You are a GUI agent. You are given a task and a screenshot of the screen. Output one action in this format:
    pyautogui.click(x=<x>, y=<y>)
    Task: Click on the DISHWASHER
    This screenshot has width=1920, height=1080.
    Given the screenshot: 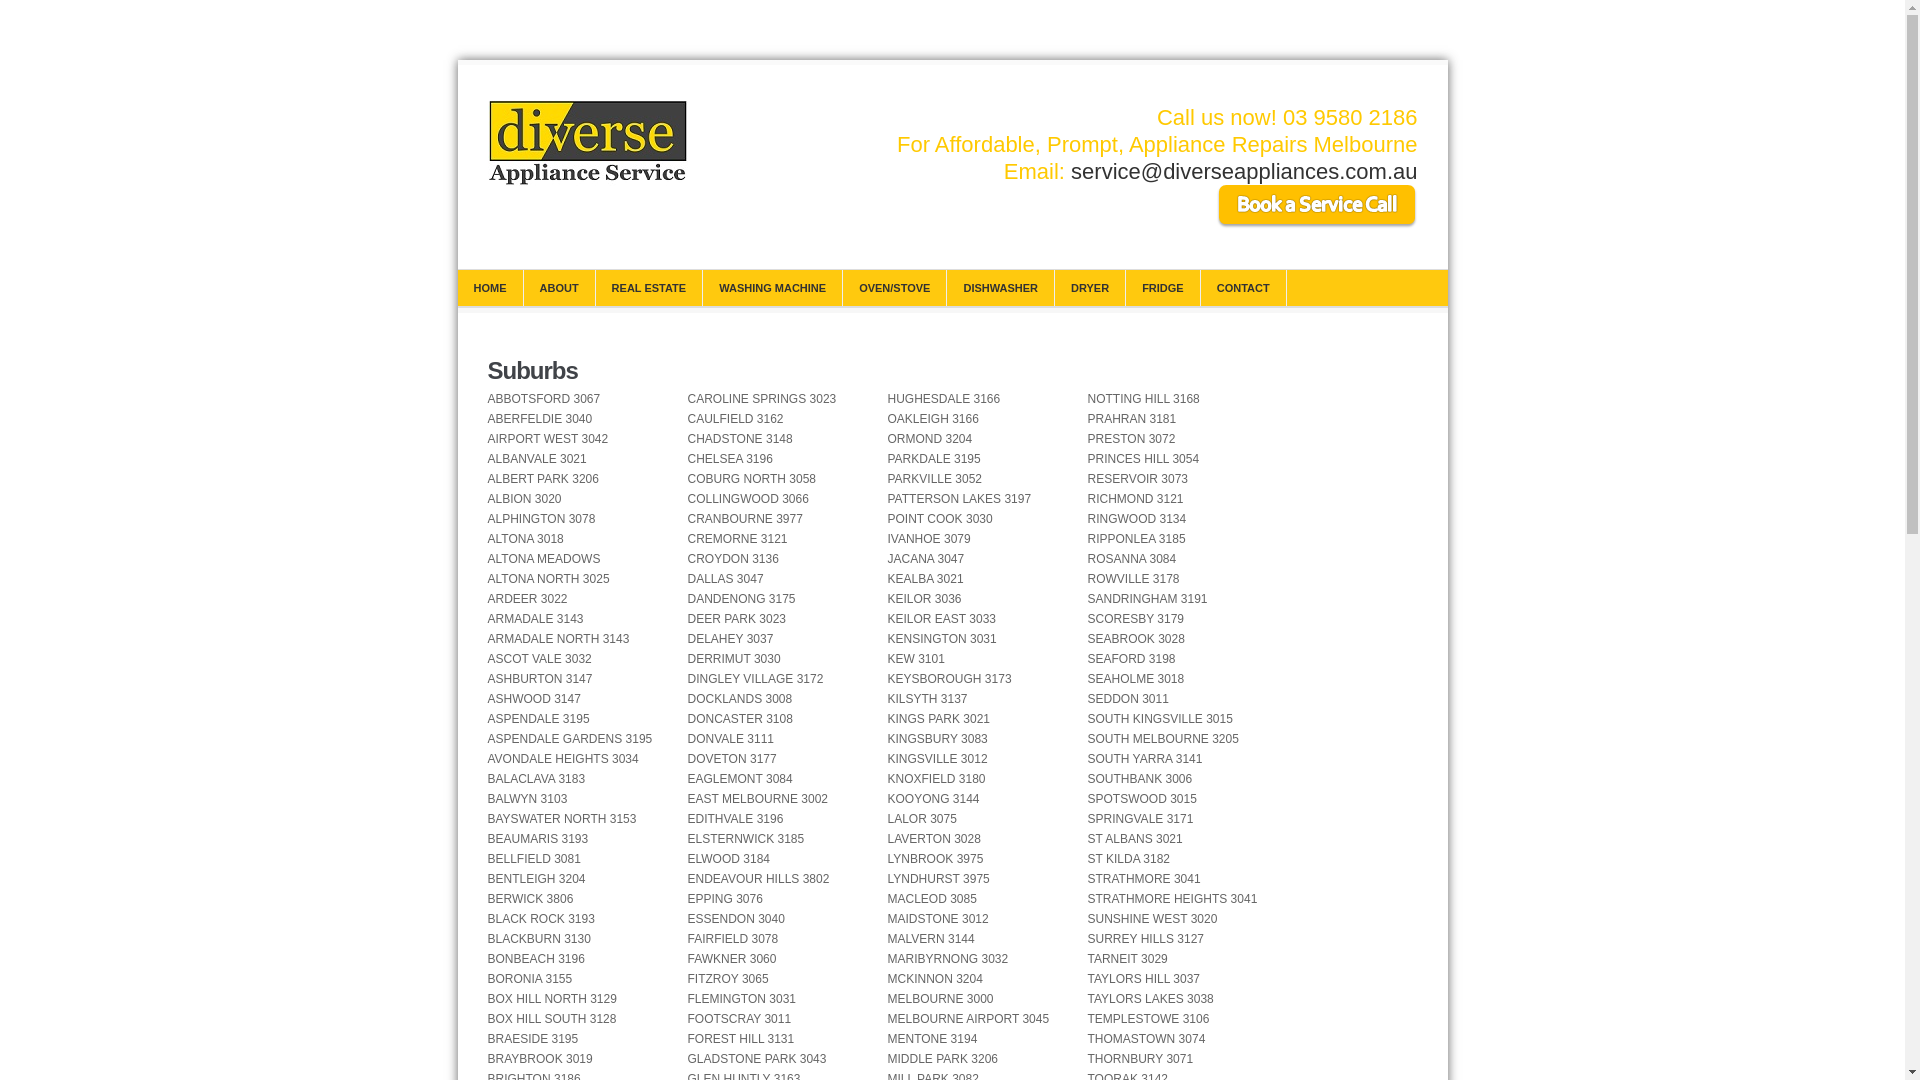 What is the action you would take?
    pyautogui.click(x=1000, y=288)
    